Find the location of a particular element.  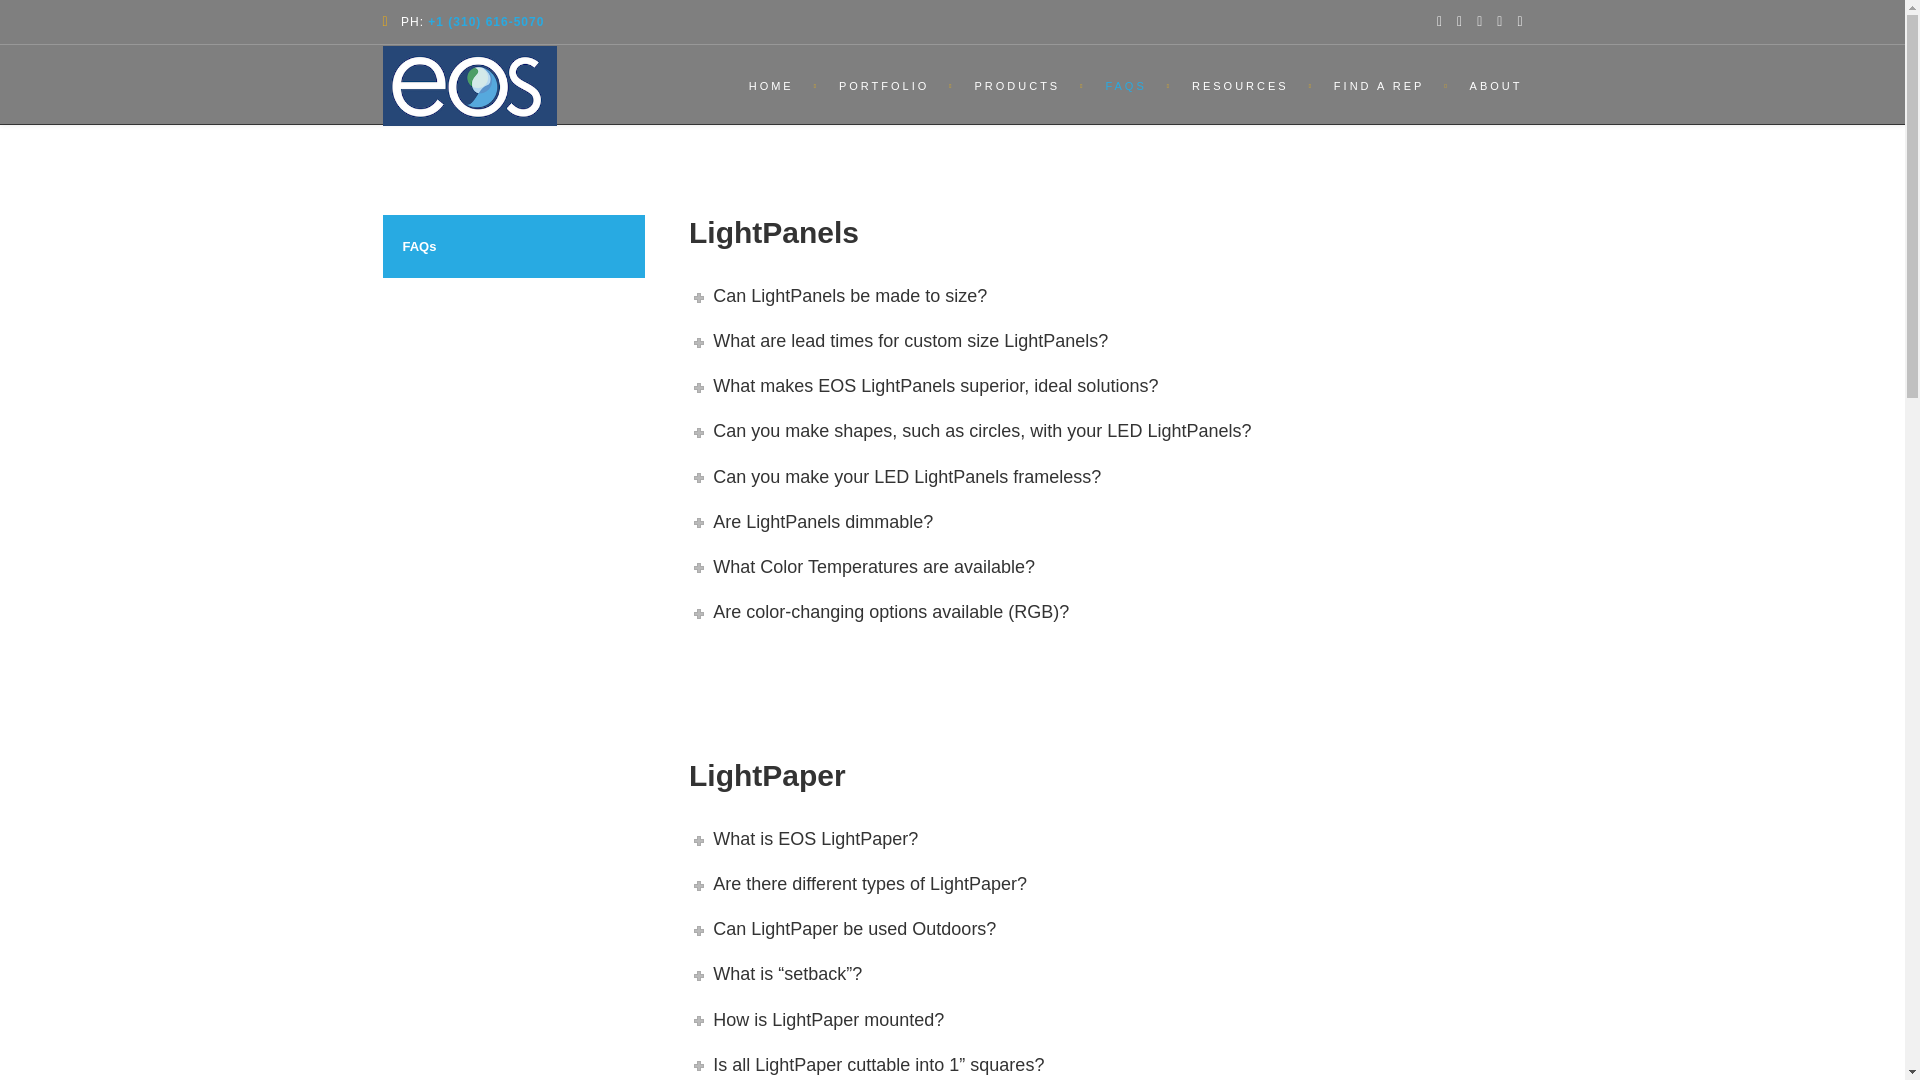

FIND A REP is located at coordinates (1381, 85).